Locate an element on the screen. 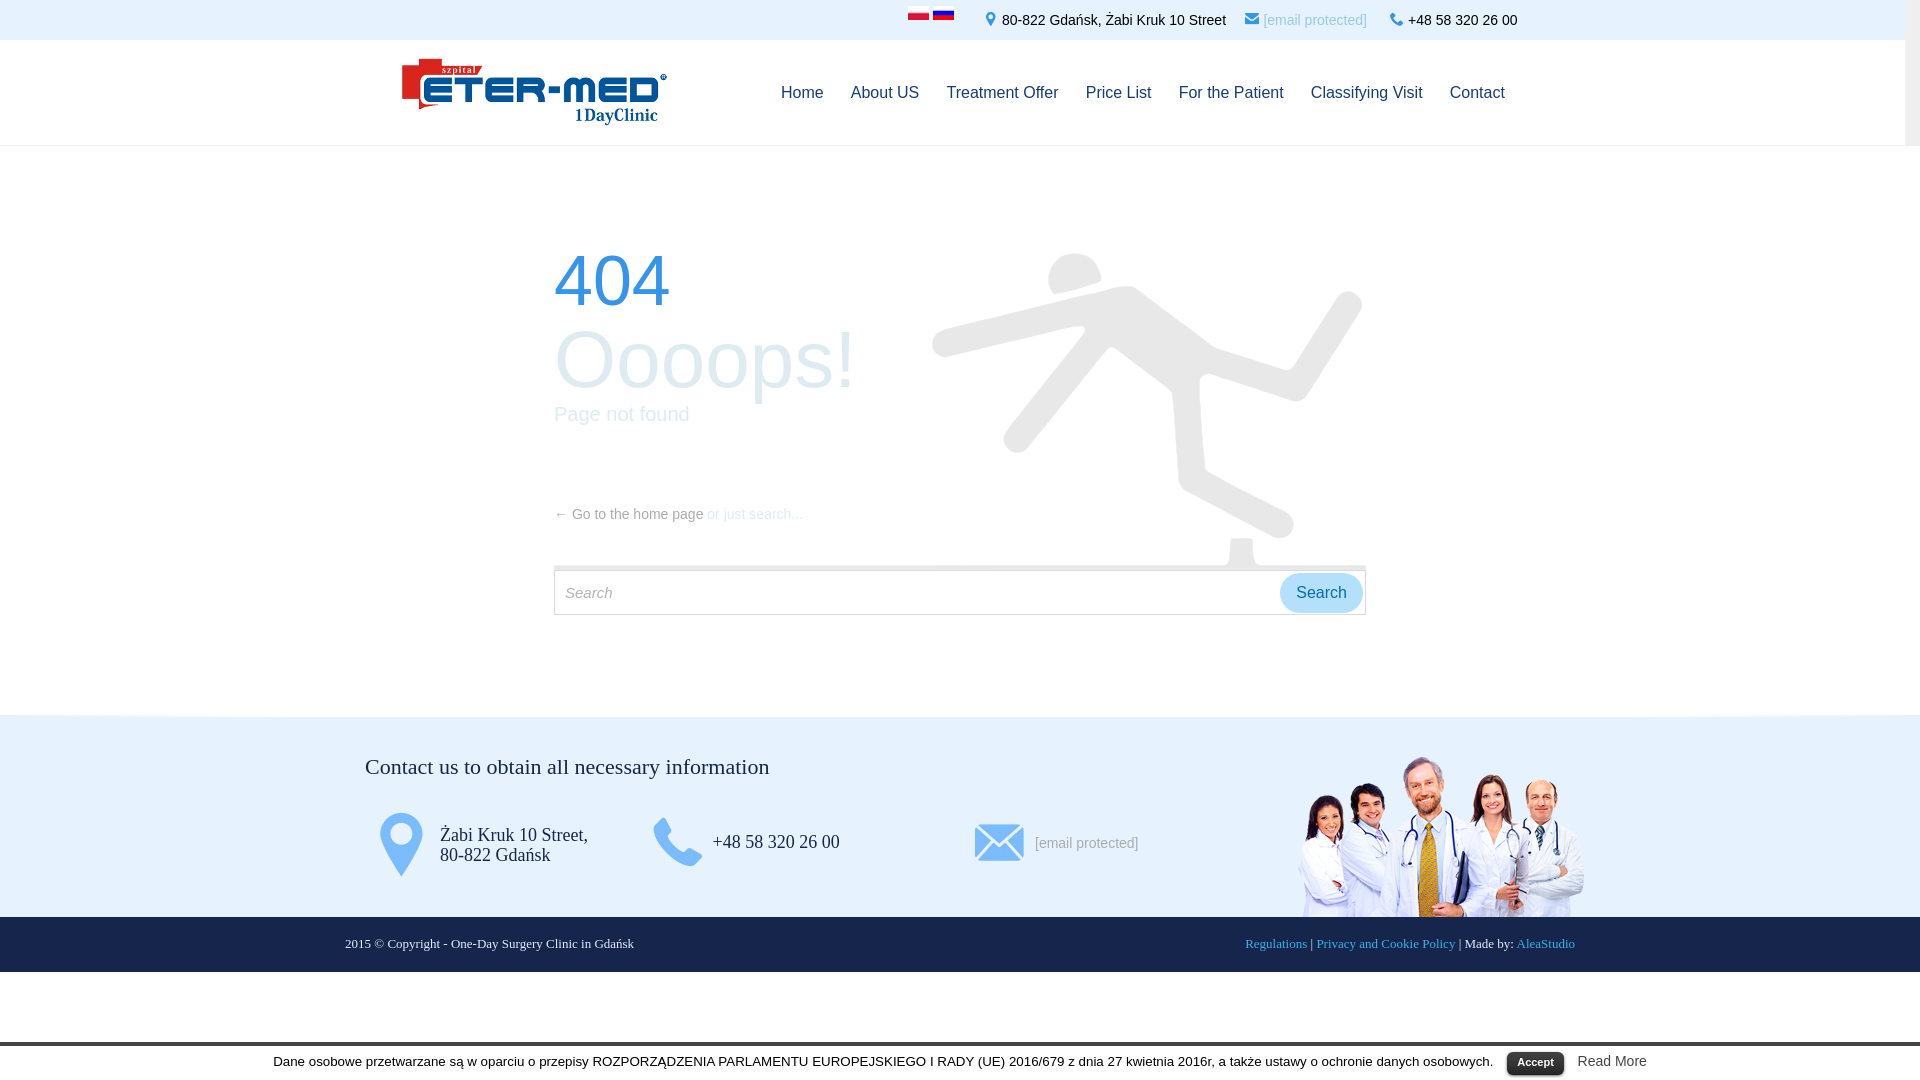 Image resolution: width=1920 pixels, height=1080 pixels. Regulations is located at coordinates (1276, 944).